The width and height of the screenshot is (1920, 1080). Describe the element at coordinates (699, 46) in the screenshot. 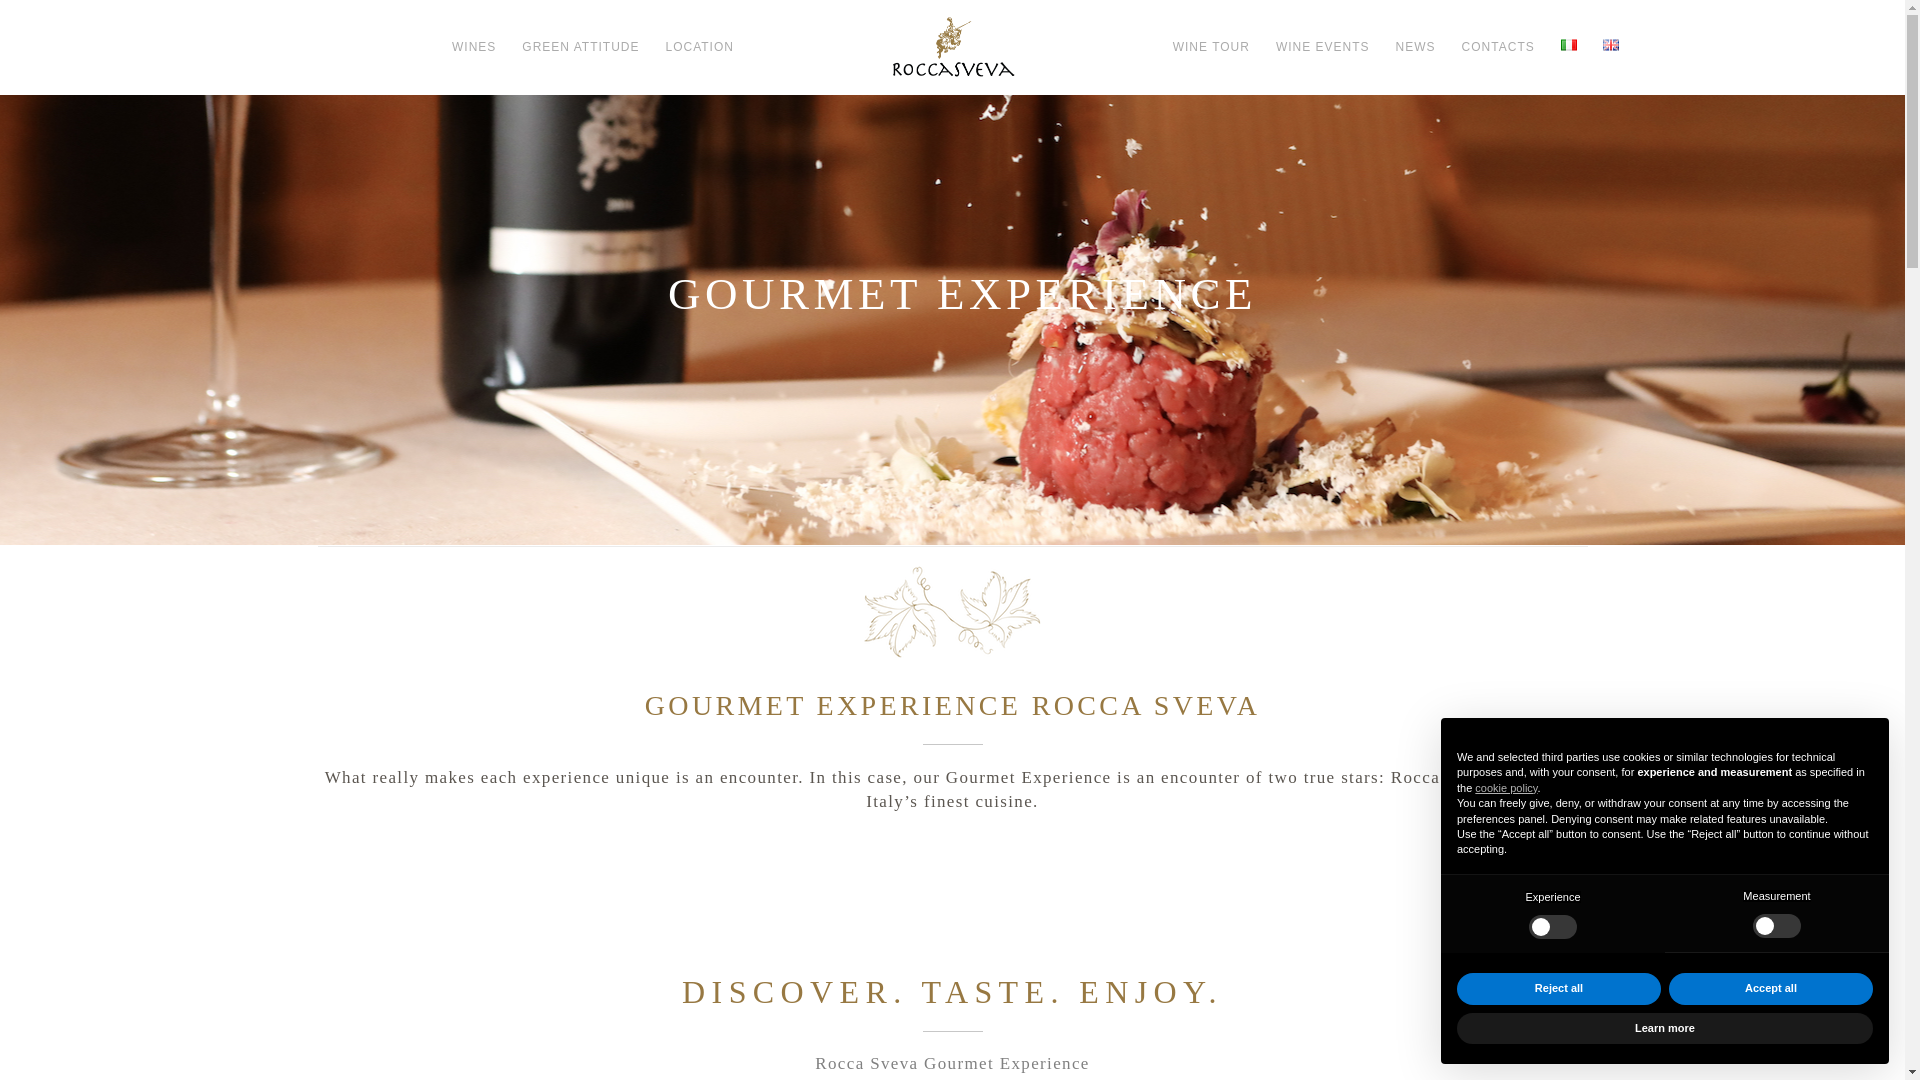

I see `LOCATION` at that location.